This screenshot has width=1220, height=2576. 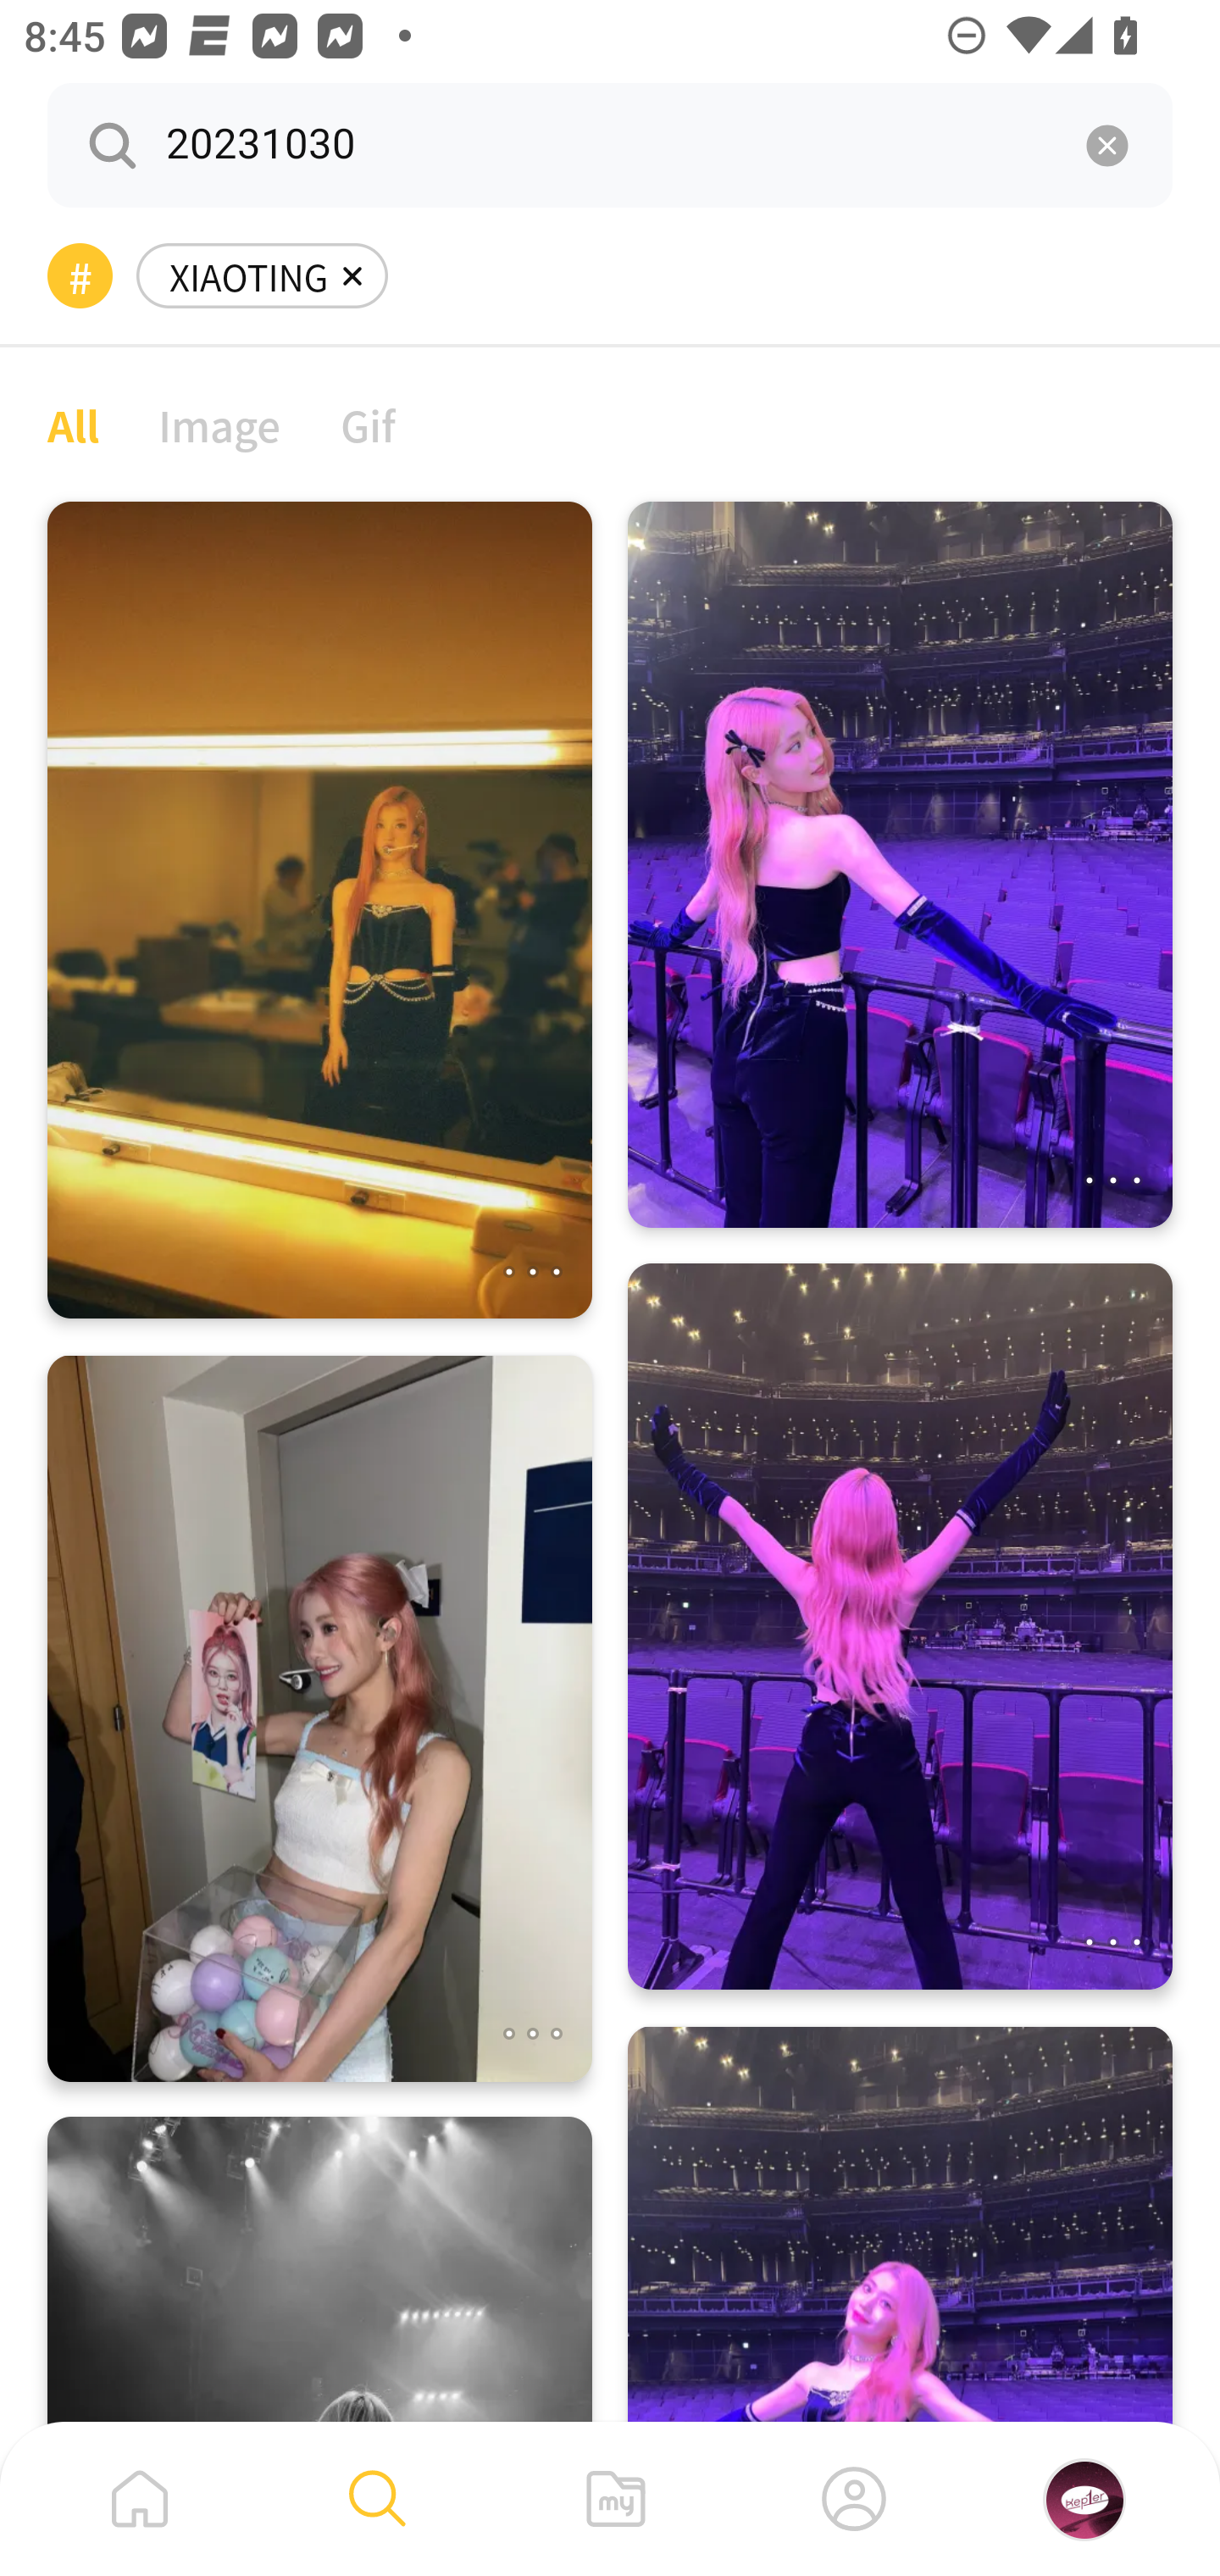 I want to click on Gif, so click(x=368, y=424).